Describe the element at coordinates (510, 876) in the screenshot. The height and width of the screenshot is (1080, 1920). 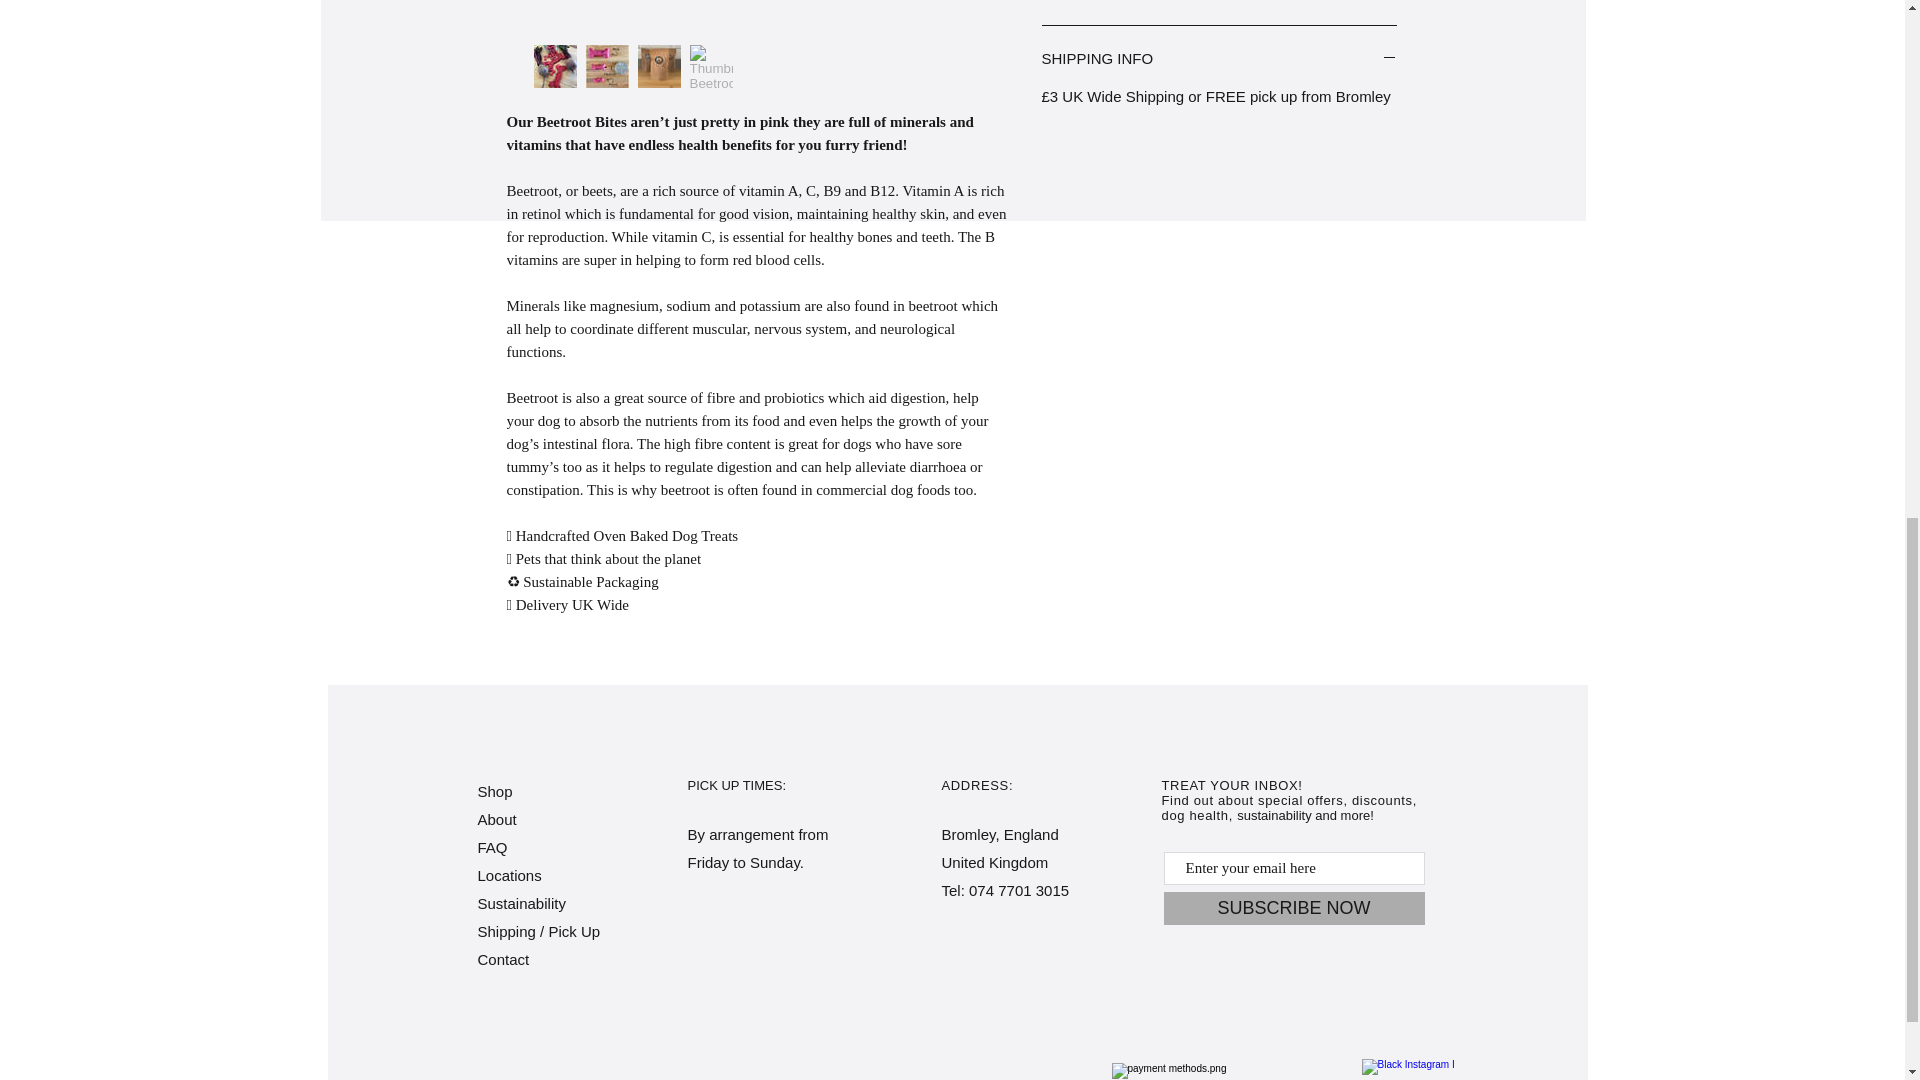
I see `Locations` at that location.